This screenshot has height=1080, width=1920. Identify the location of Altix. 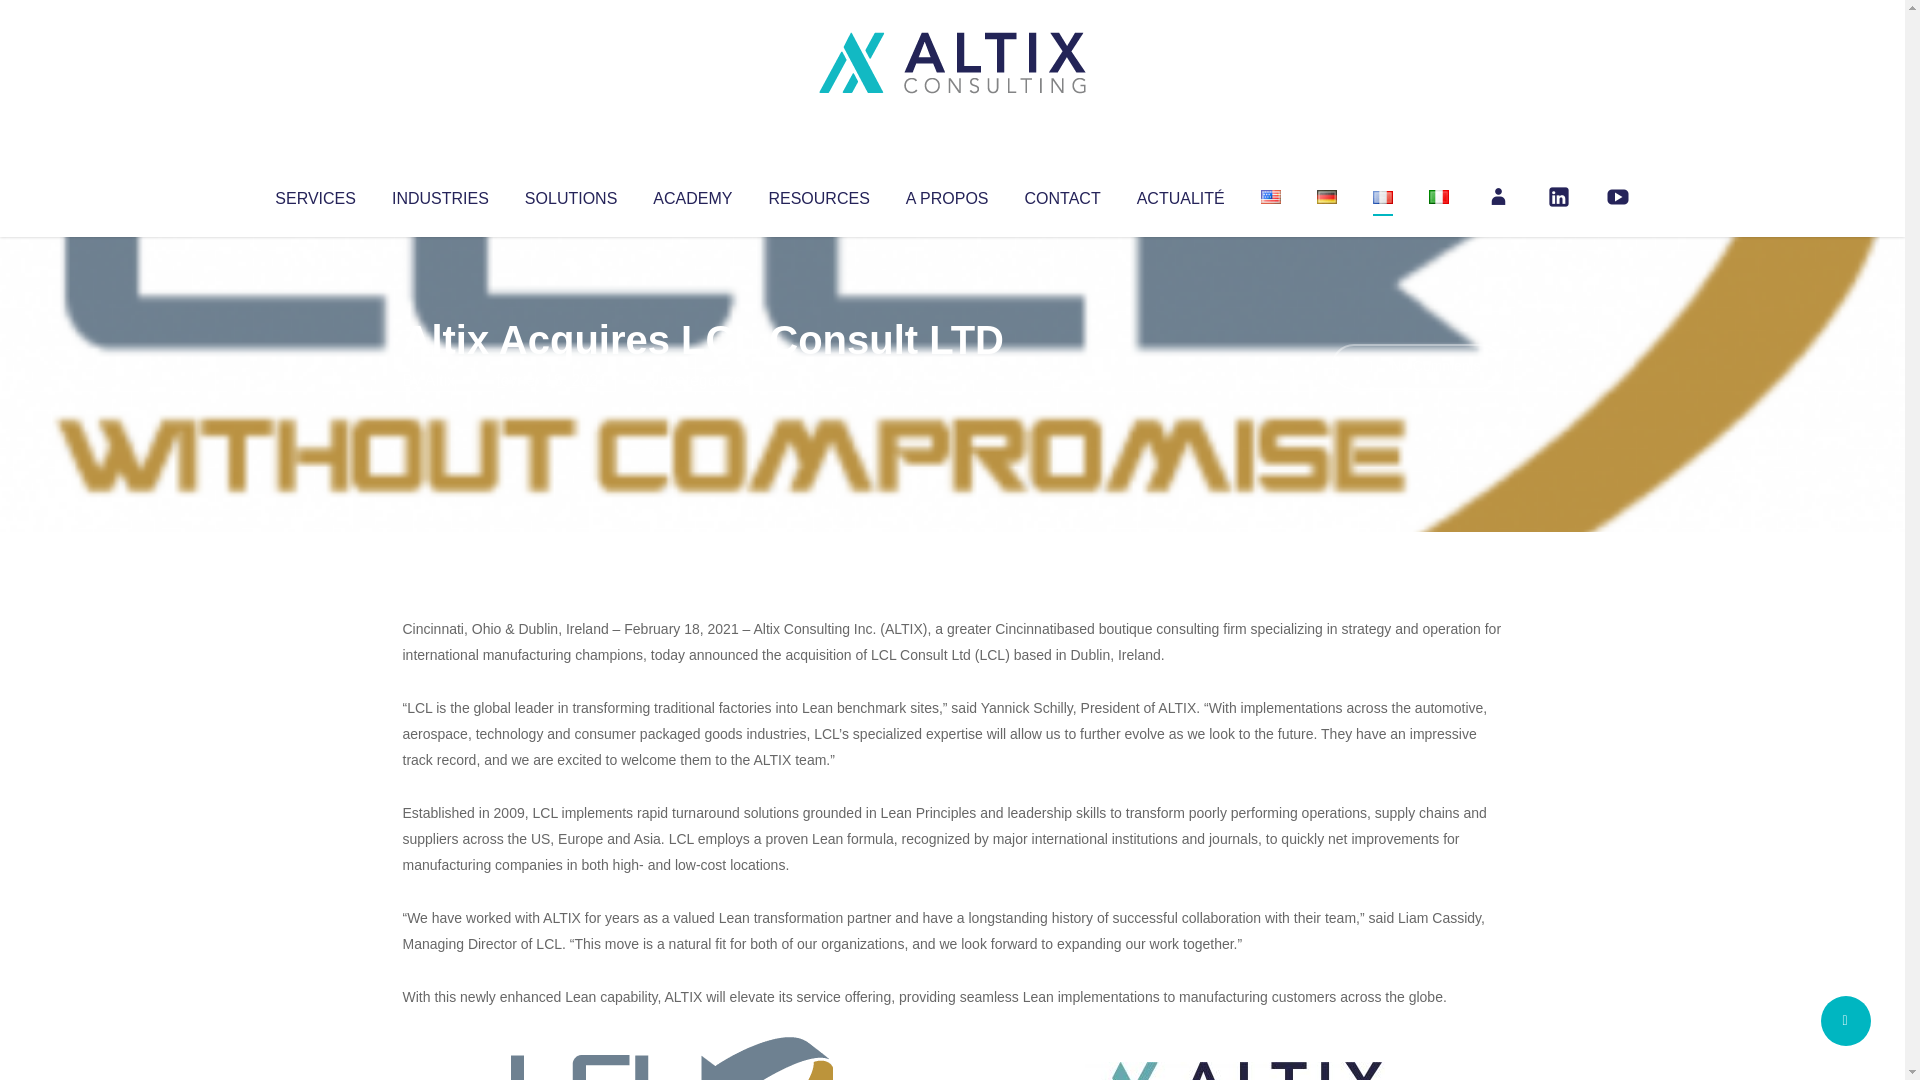
(440, 380).